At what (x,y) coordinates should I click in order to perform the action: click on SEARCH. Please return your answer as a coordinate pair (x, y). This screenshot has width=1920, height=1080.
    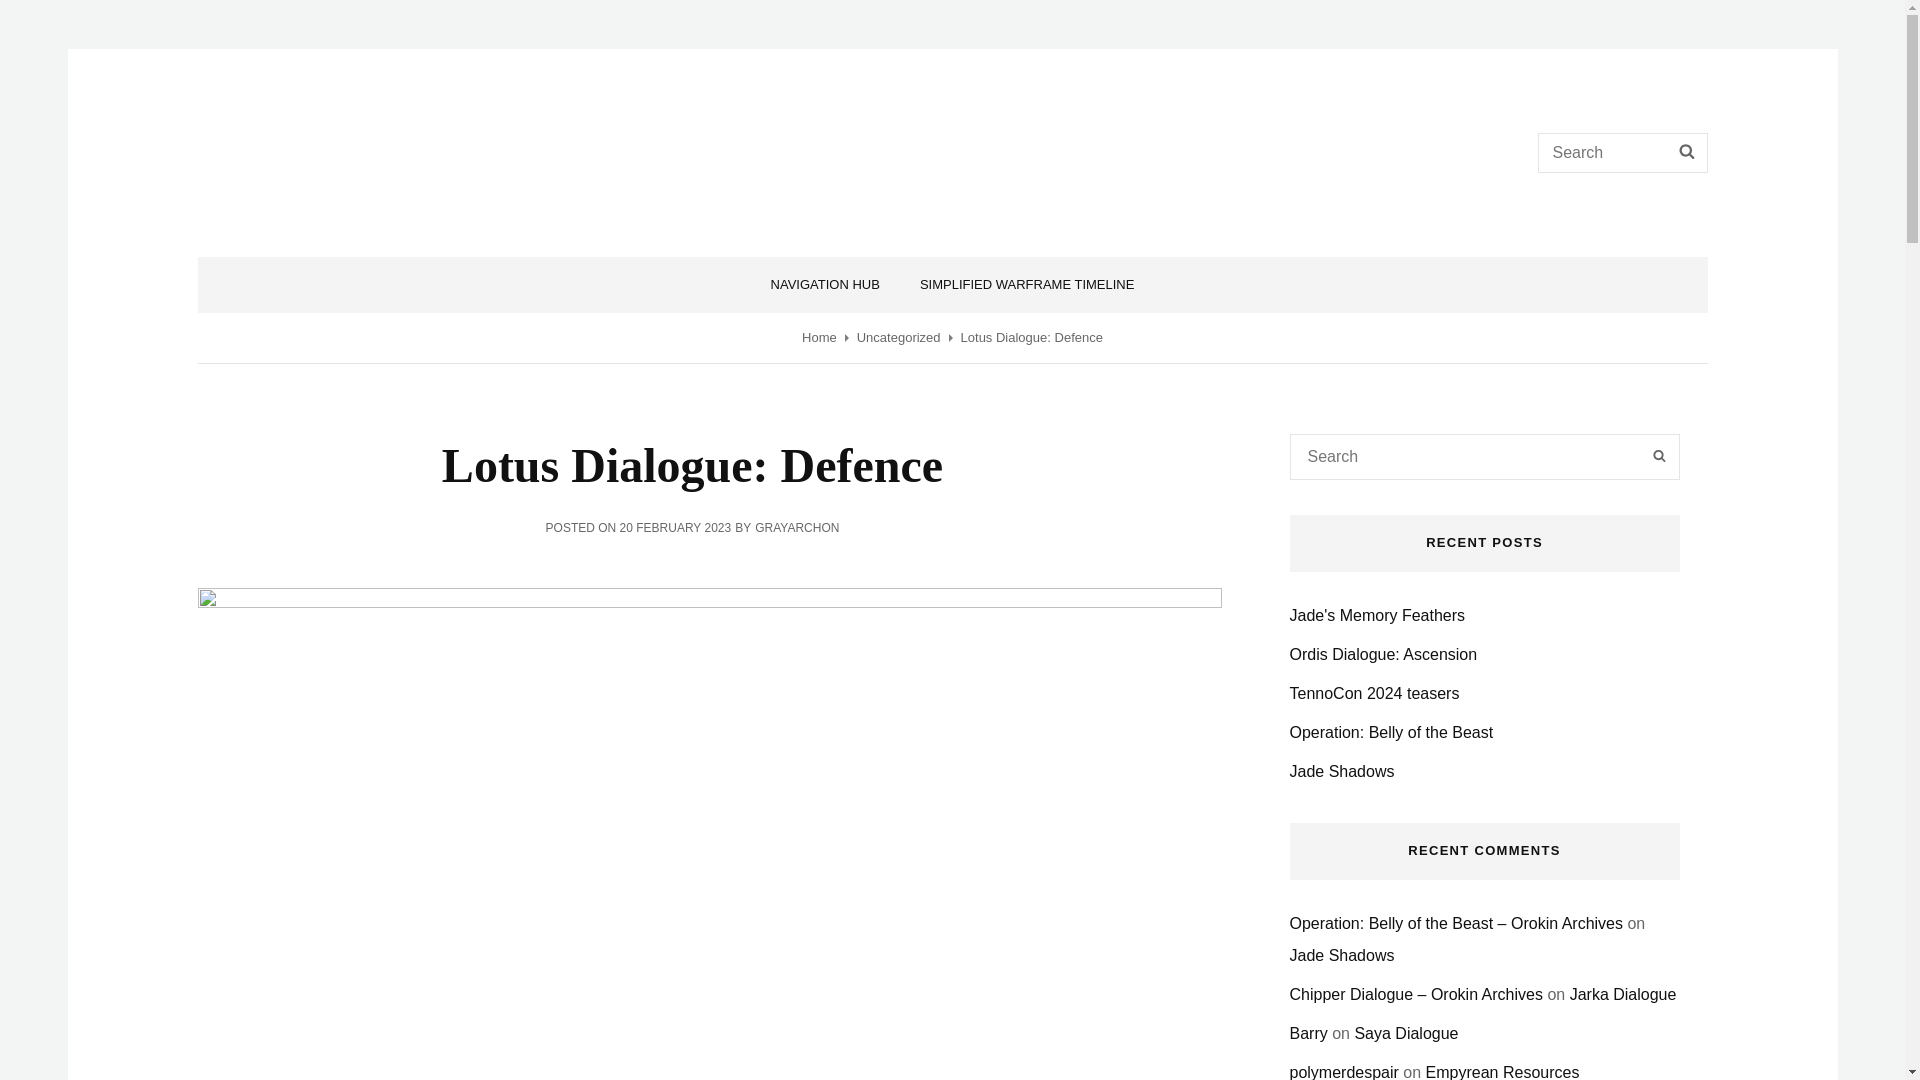
    Looking at the image, I should click on (1686, 152).